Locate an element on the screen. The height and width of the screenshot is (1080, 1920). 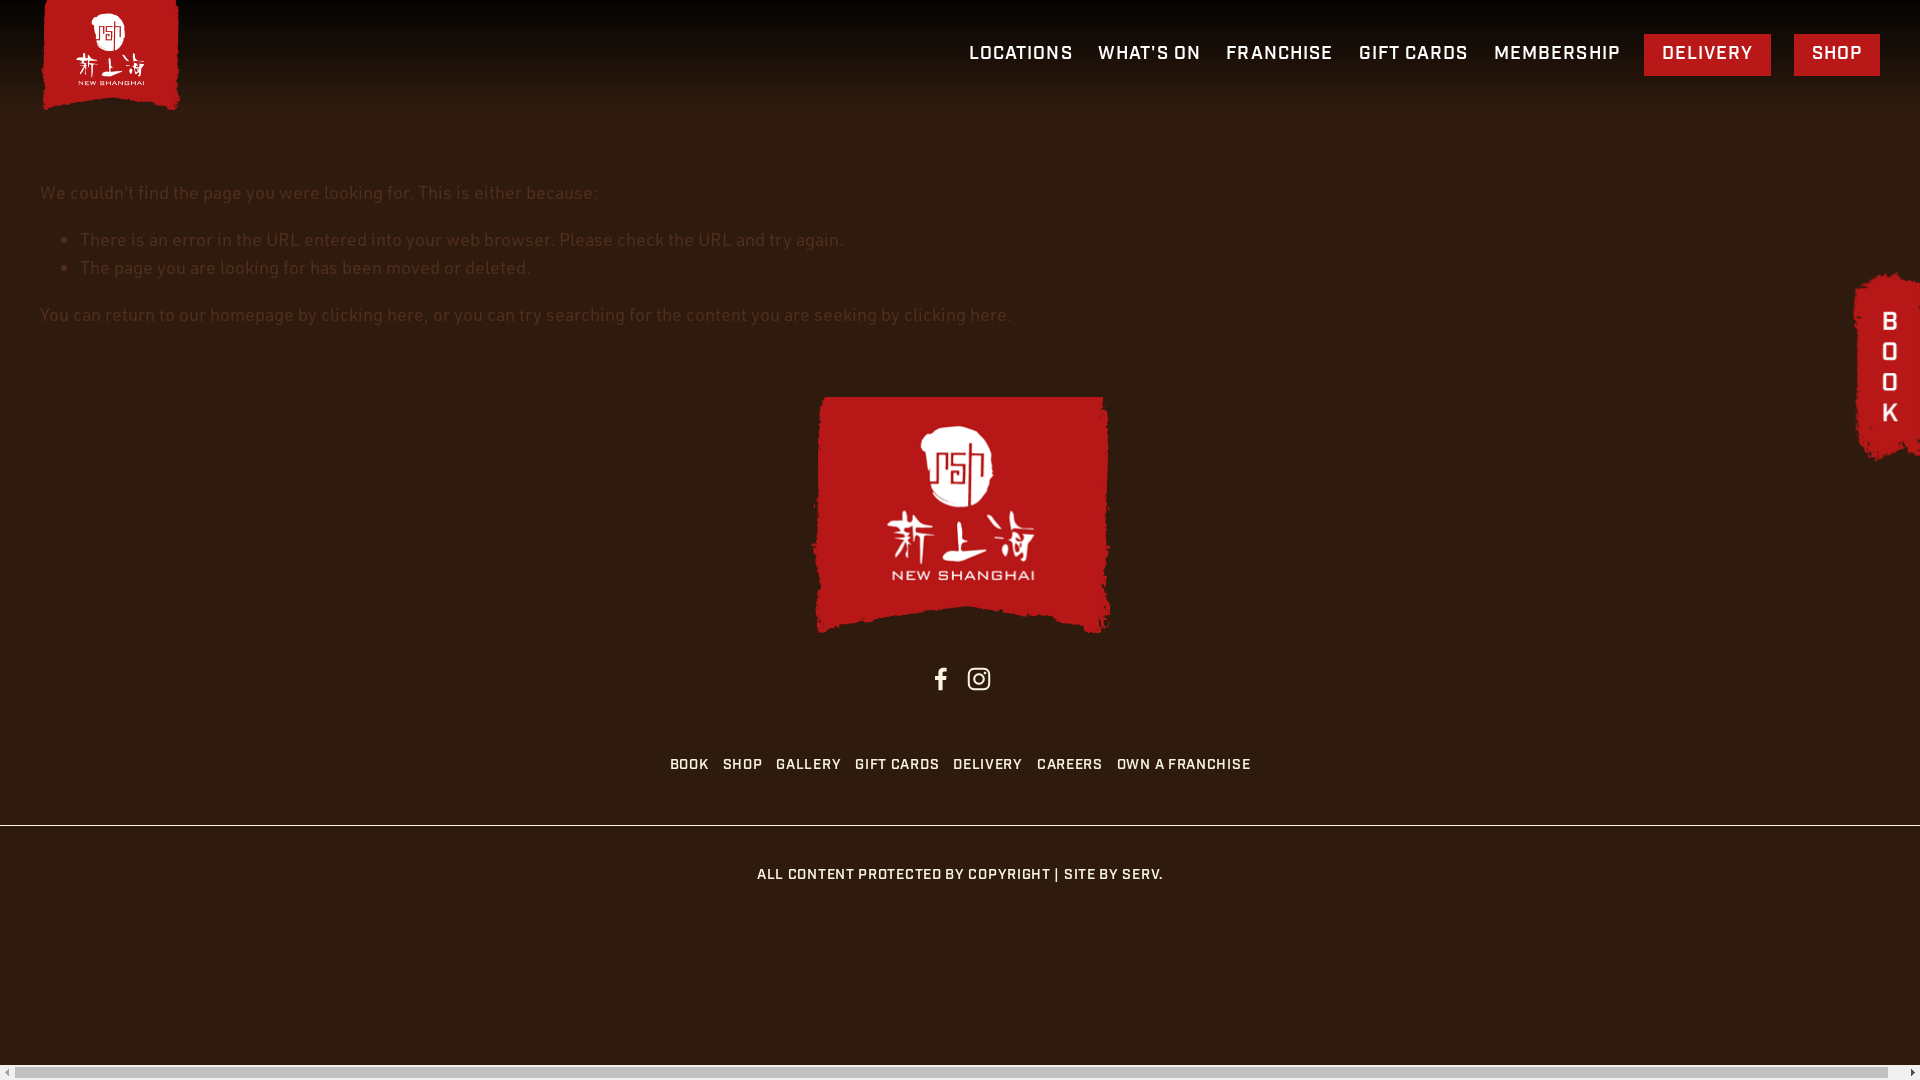
GIFT CARDS is located at coordinates (904, 766).